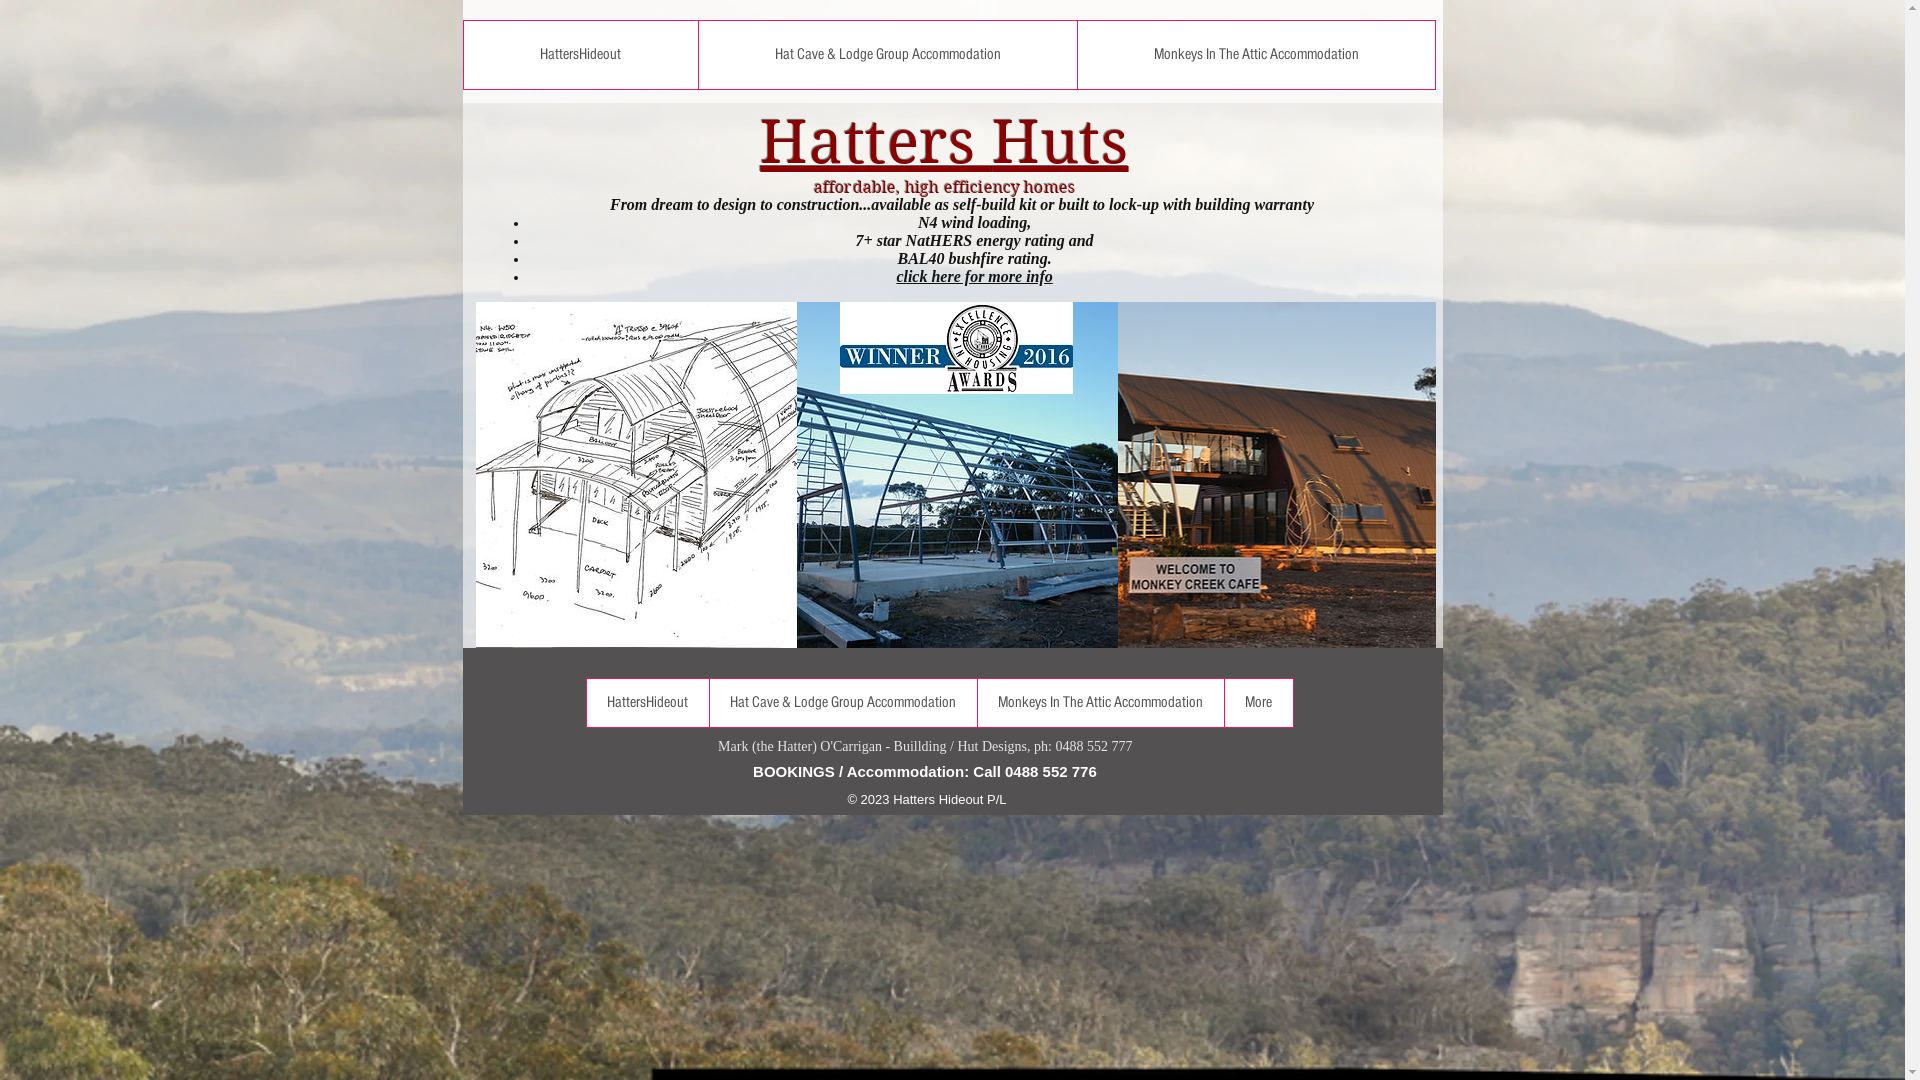 The width and height of the screenshot is (1920, 1080). Describe the element at coordinates (1100, 703) in the screenshot. I see `Monkeys In The Attic Accommodation` at that location.